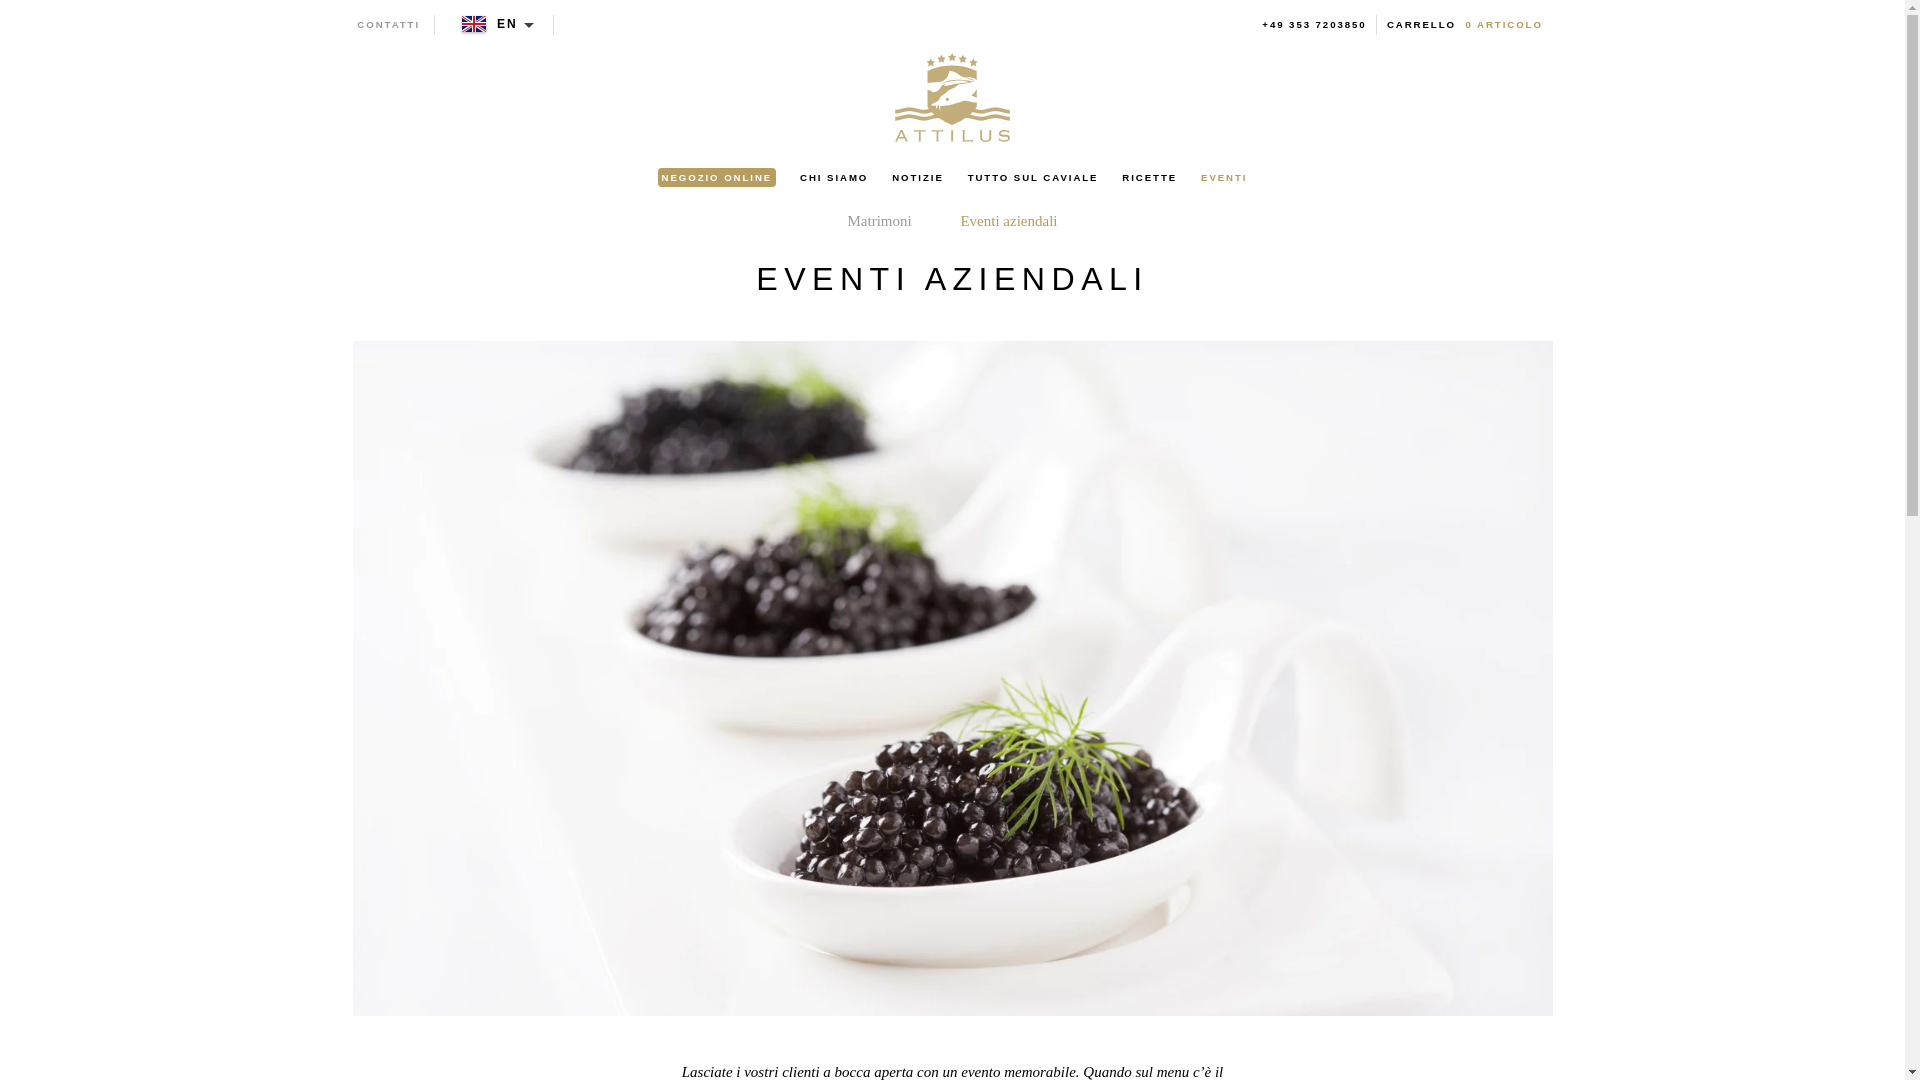 The width and height of the screenshot is (1920, 1080). What do you see at coordinates (1150, 178) in the screenshot?
I see `RICETTE` at bounding box center [1150, 178].